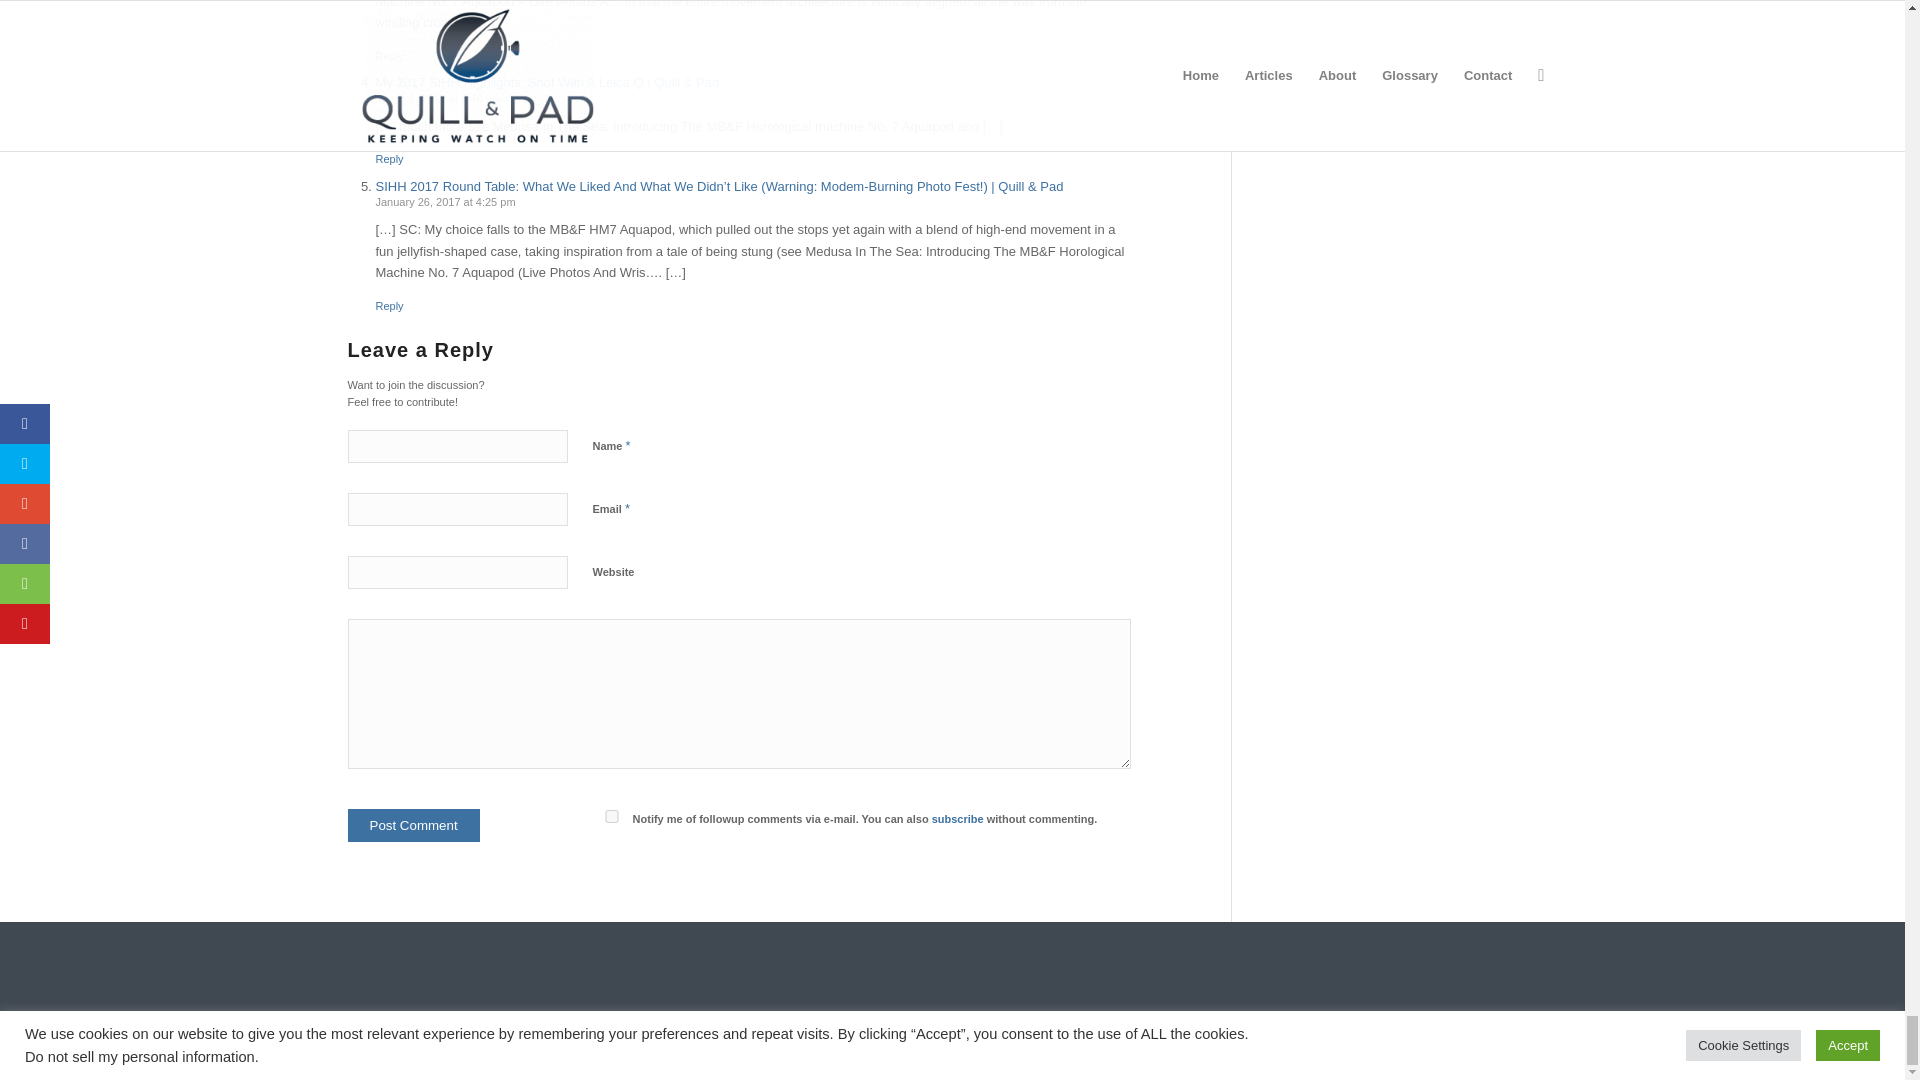 The width and height of the screenshot is (1920, 1080). What do you see at coordinates (957, 819) in the screenshot?
I see `subscribe` at bounding box center [957, 819].